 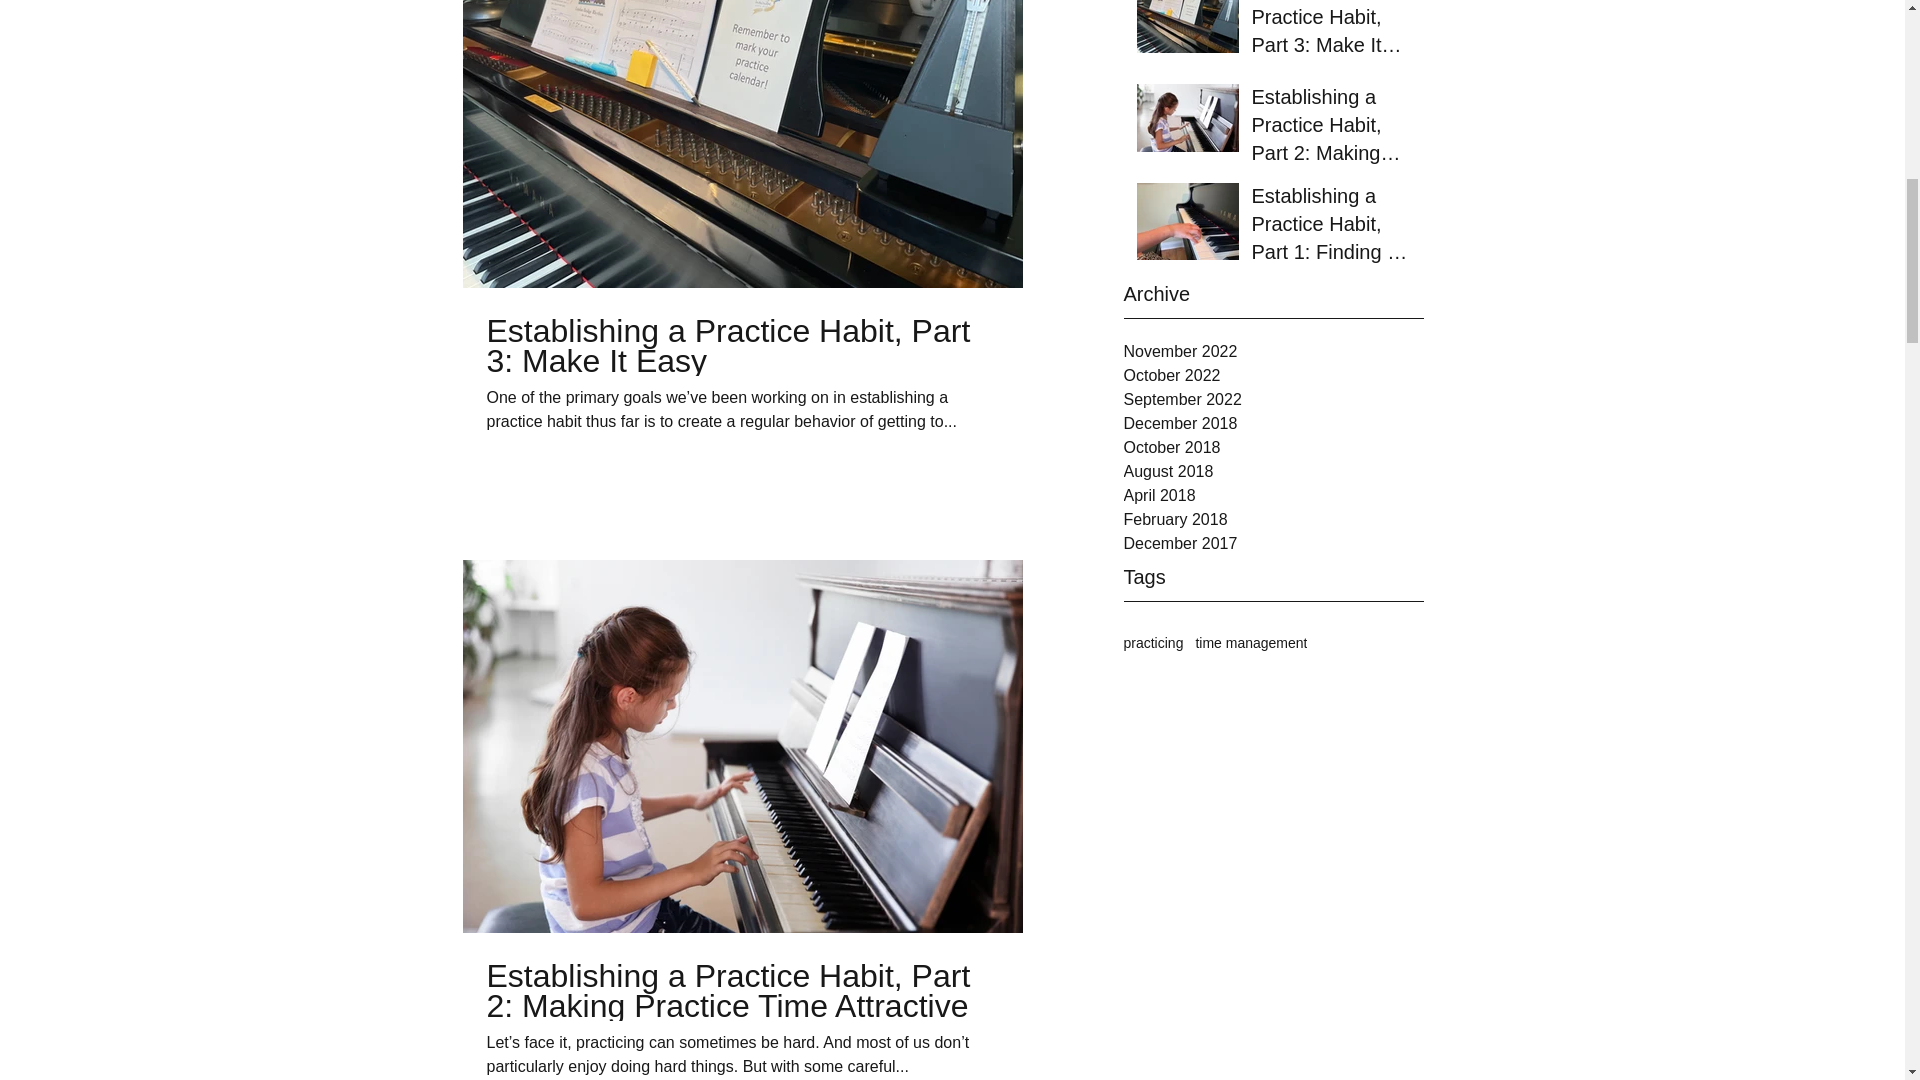 I want to click on December 2018, so click(x=1274, y=424).